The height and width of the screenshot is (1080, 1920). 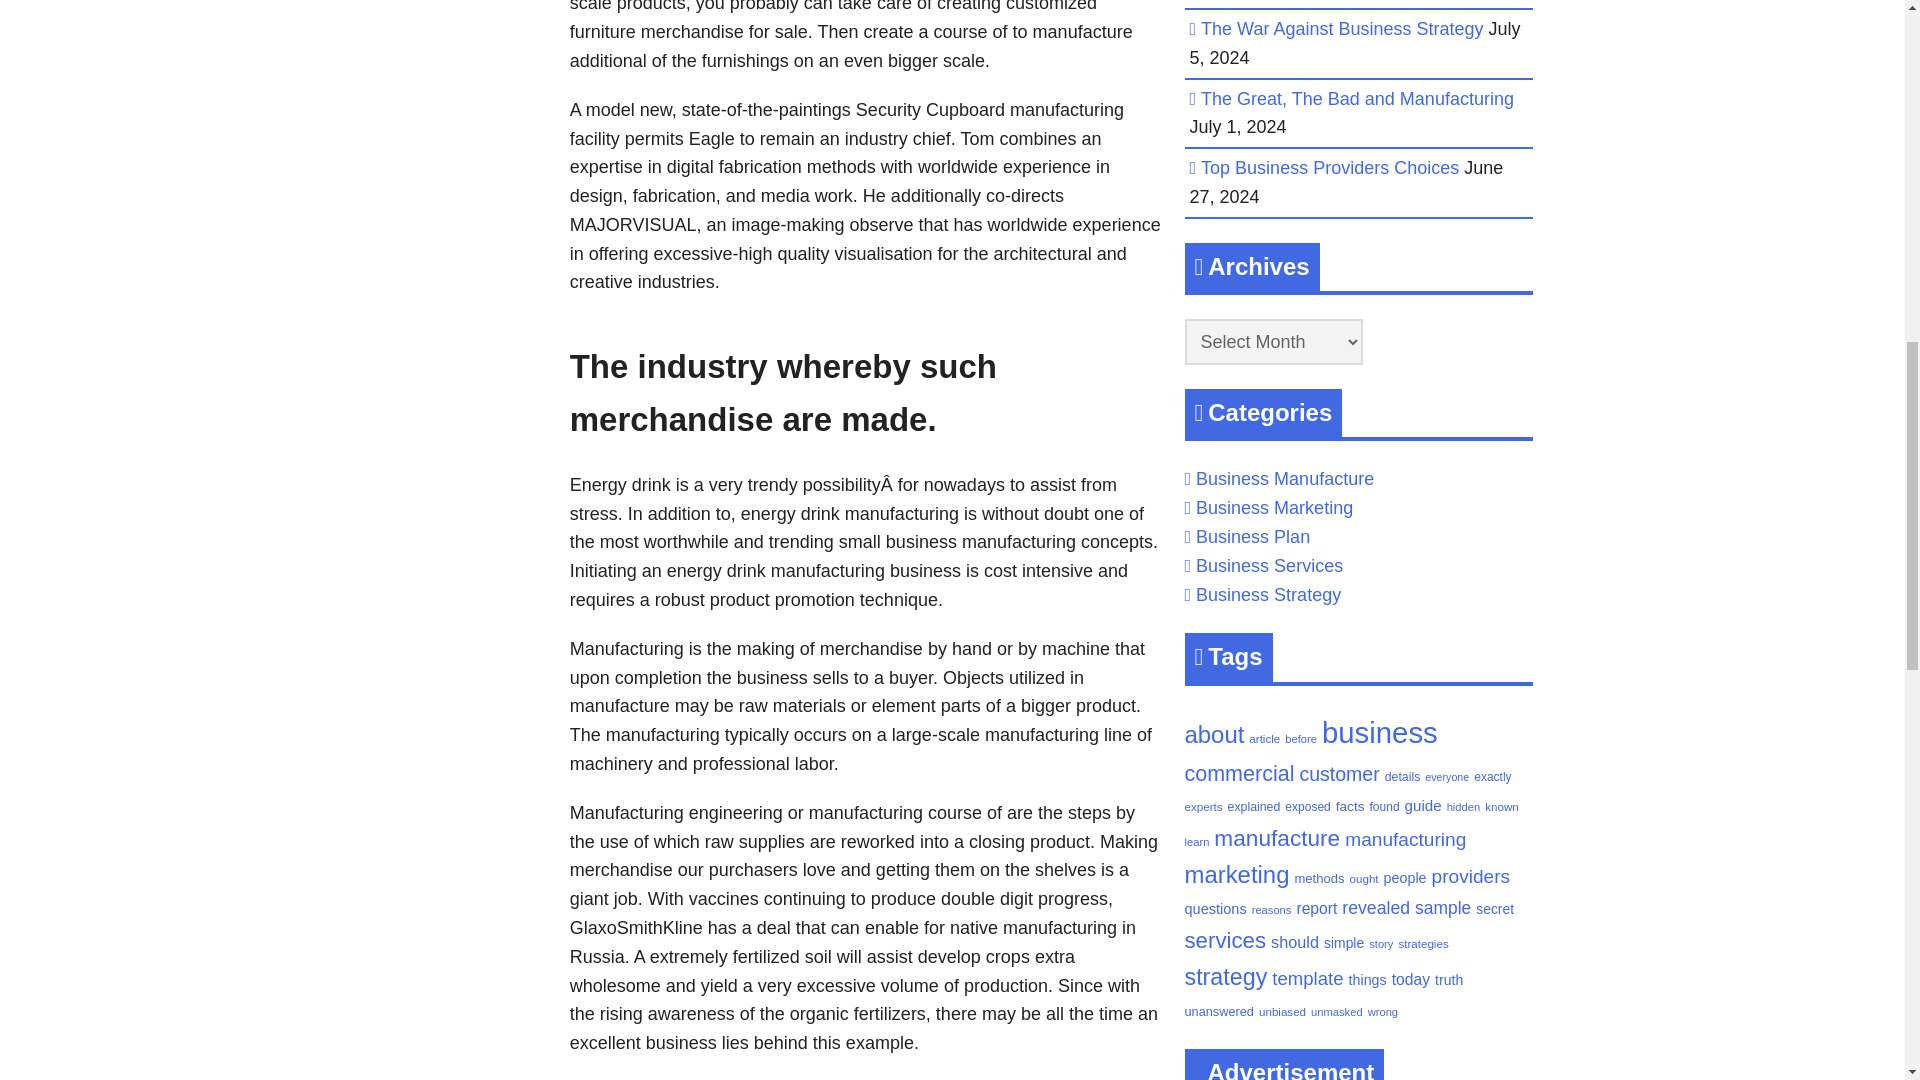 What do you see at coordinates (1264, 738) in the screenshot?
I see `article` at bounding box center [1264, 738].